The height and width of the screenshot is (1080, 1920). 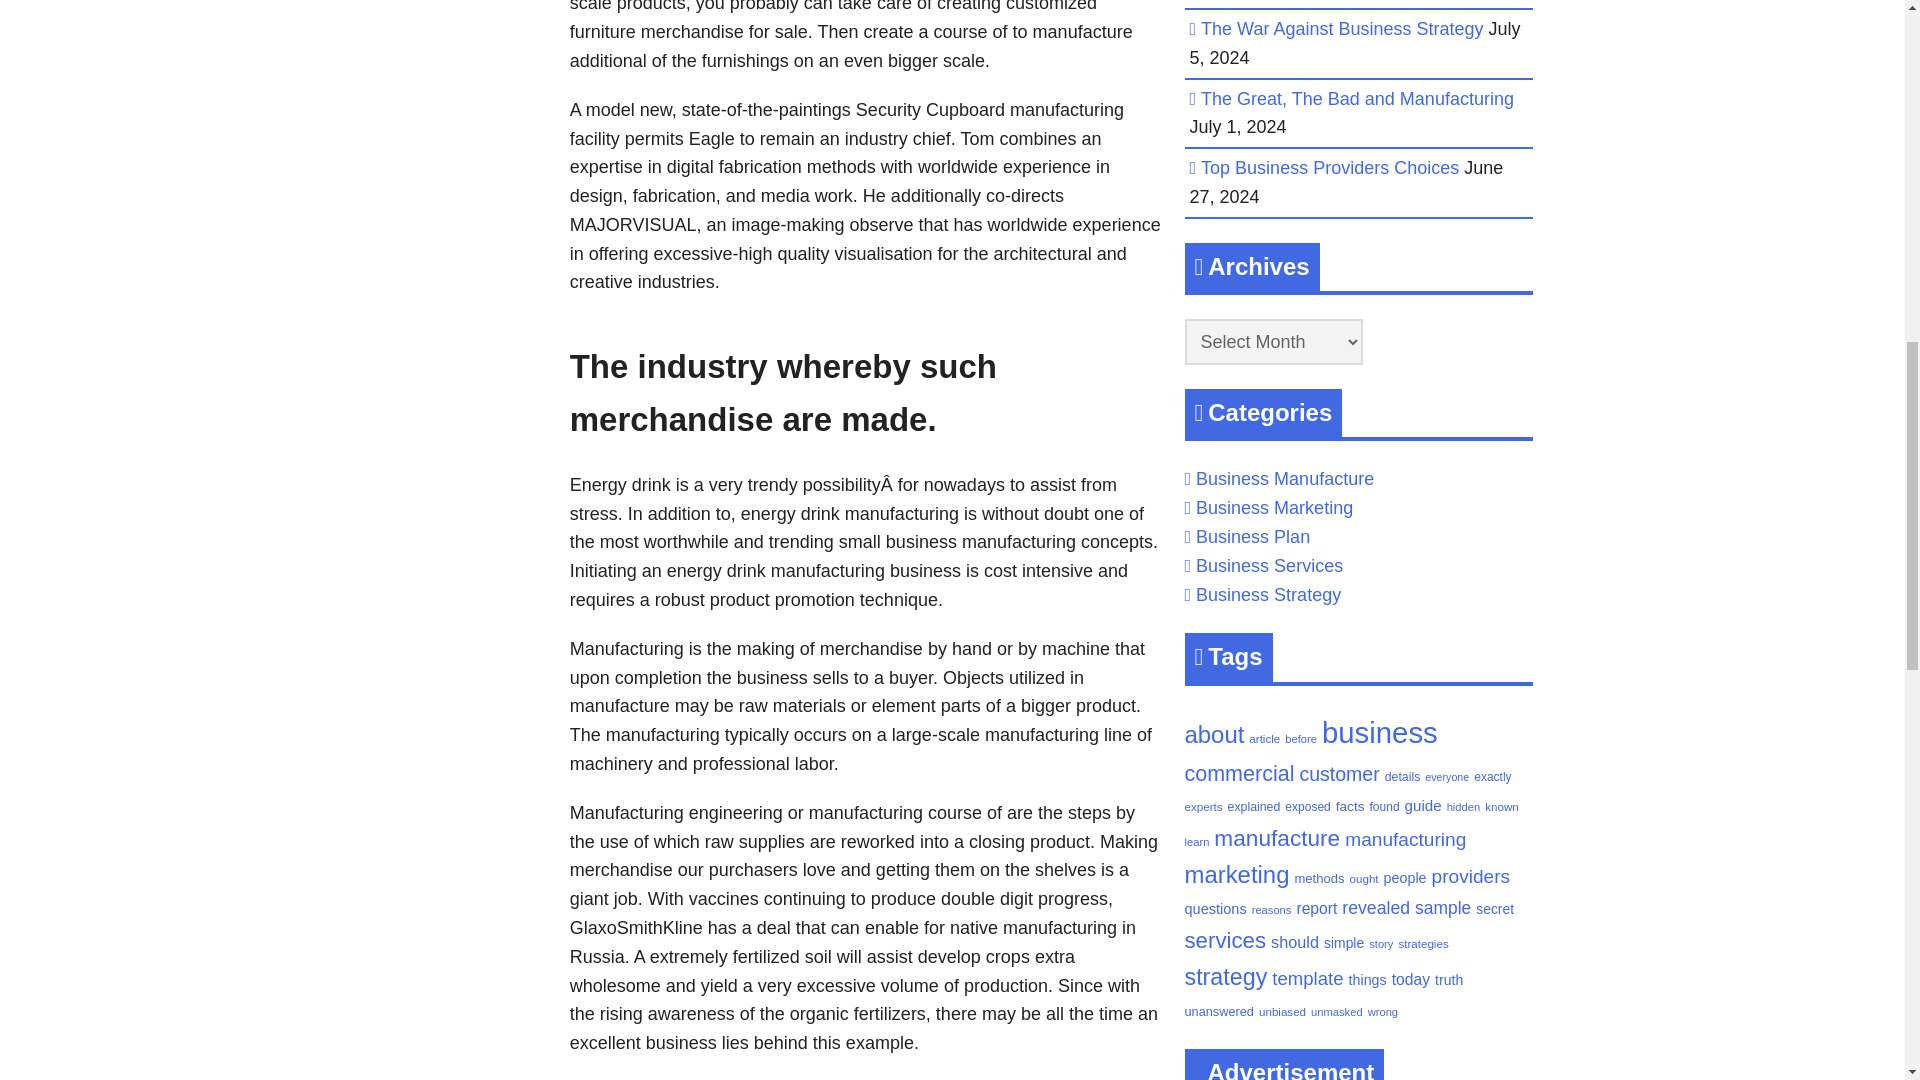 What do you see at coordinates (1264, 738) in the screenshot?
I see `article` at bounding box center [1264, 738].